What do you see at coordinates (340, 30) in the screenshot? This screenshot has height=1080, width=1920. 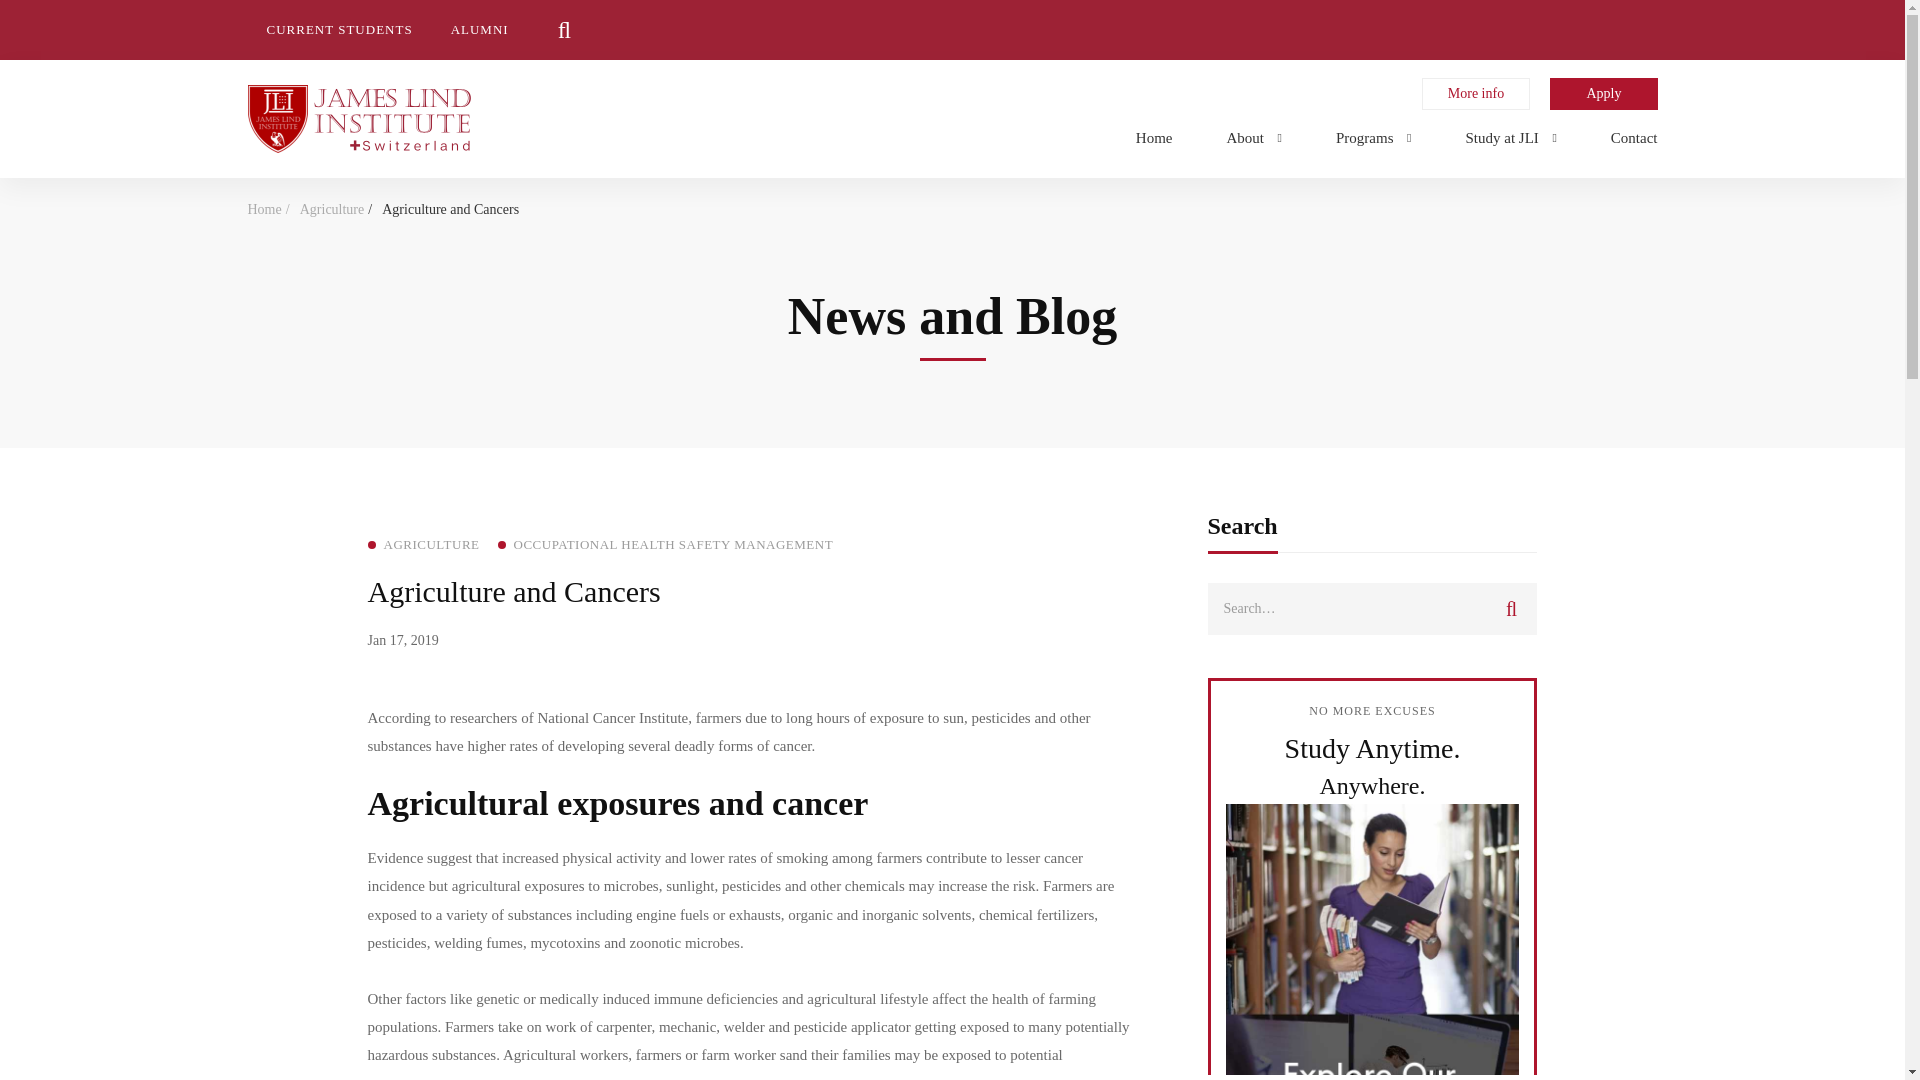 I see `CURRENT STUDENTS` at bounding box center [340, 30].